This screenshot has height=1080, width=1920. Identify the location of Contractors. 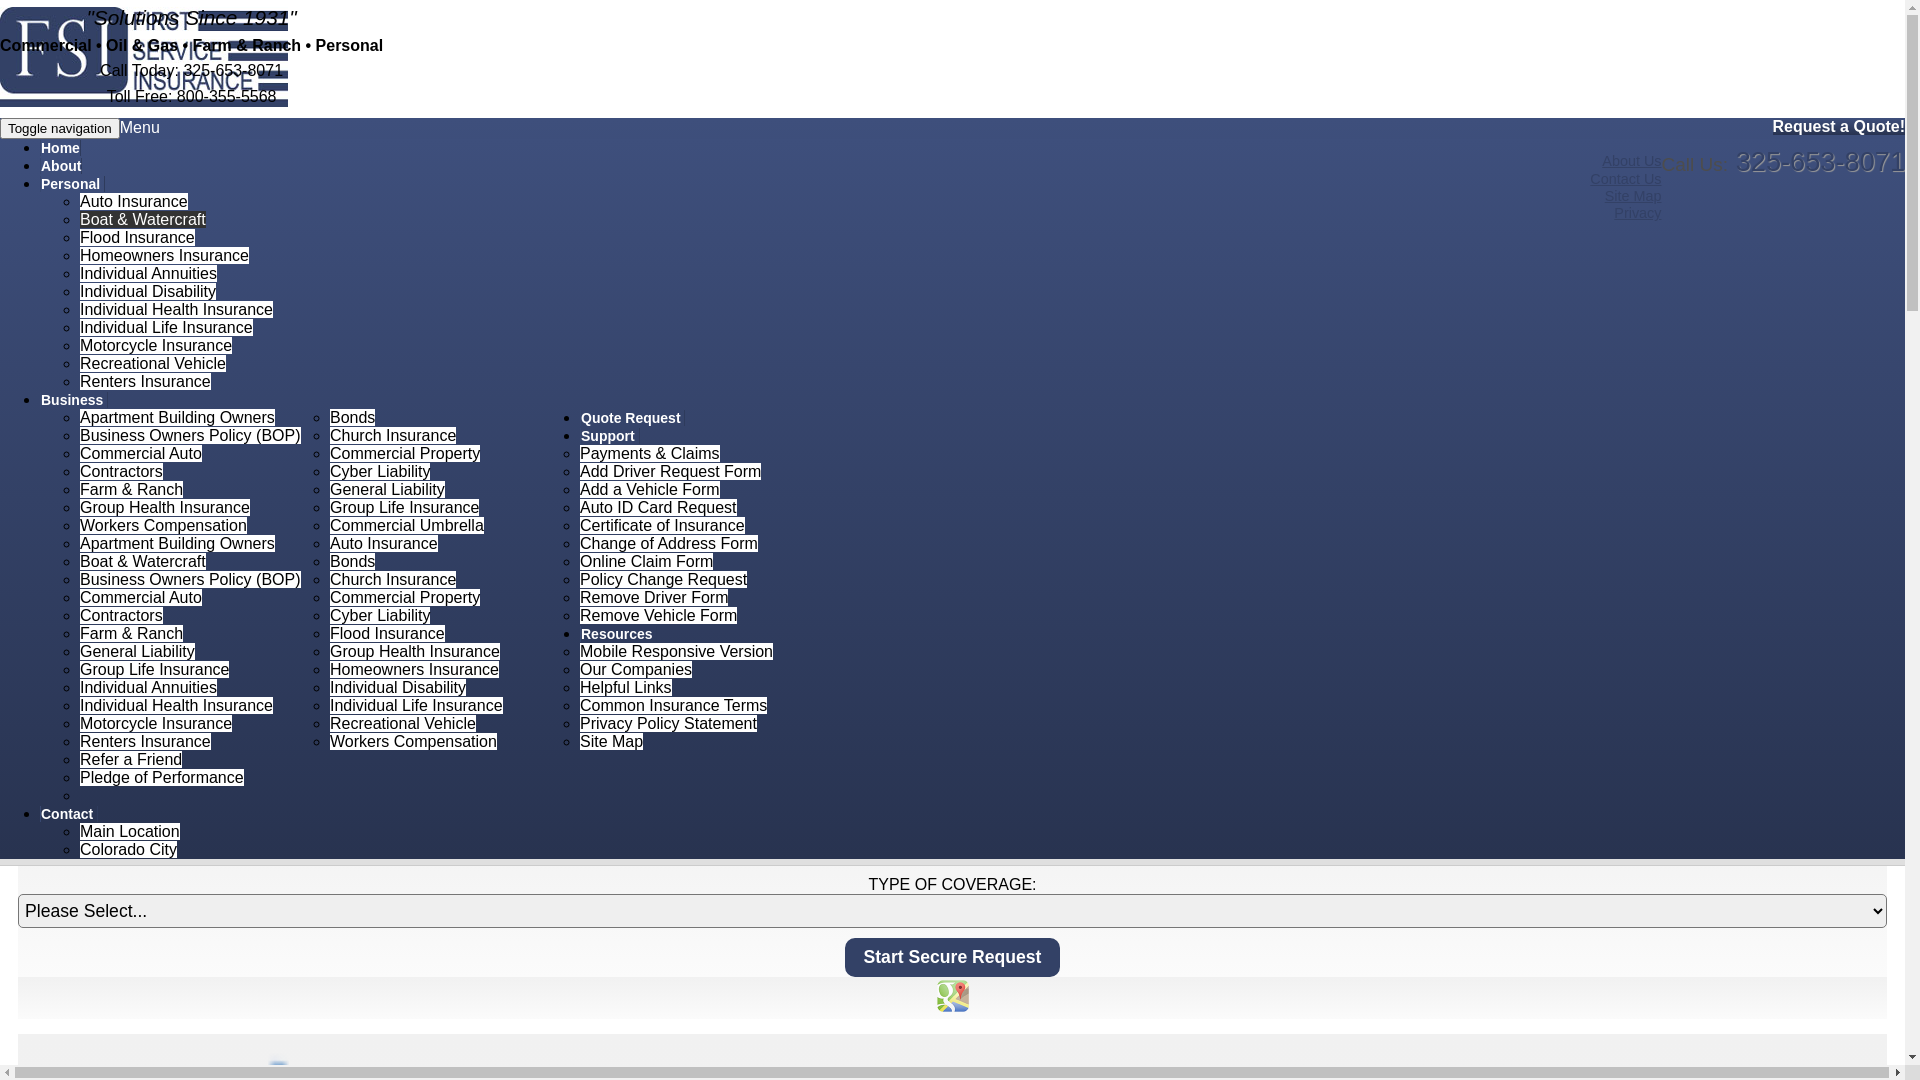
(122, 615).